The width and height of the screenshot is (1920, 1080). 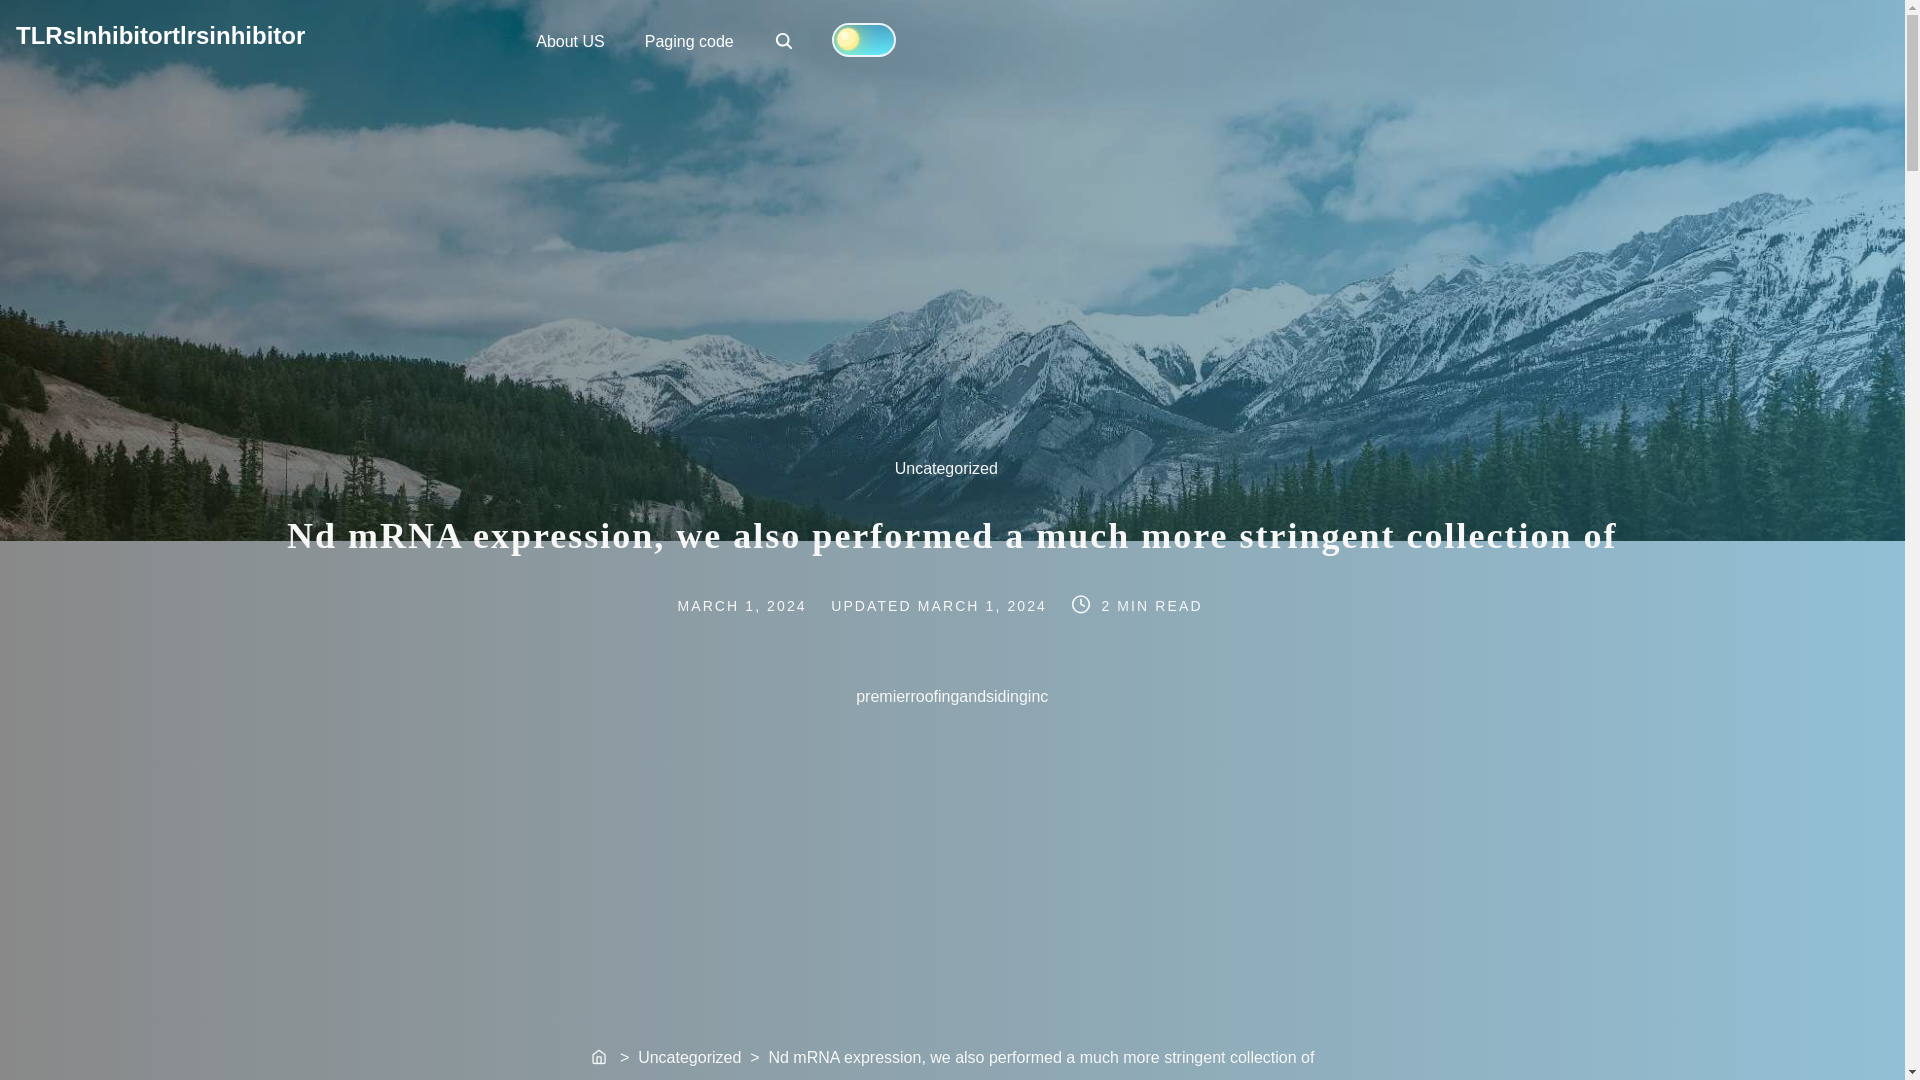 I want to click on MARCH 1, 2024, so click(x=984, y=606).